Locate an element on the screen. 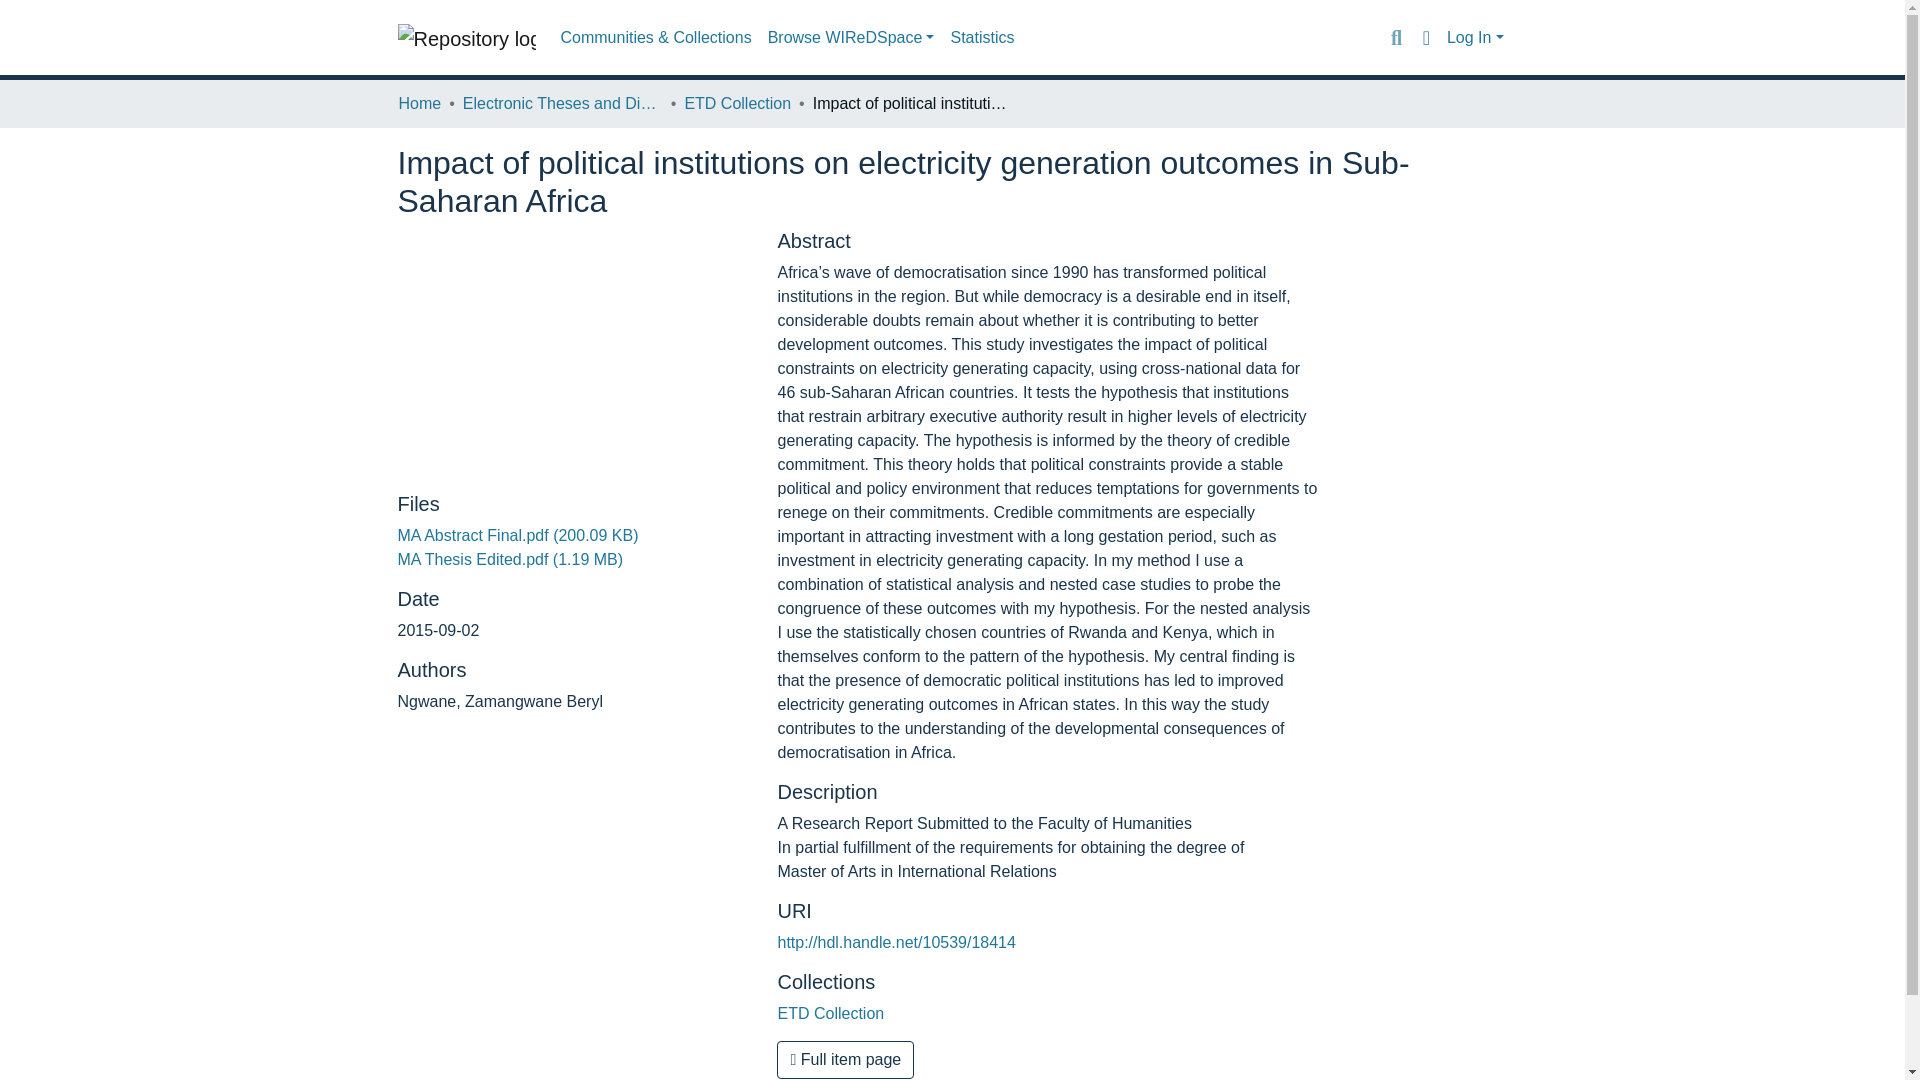 This screenshot has height=1080, width=1920. Statistics is located at coordinates (982, 38).